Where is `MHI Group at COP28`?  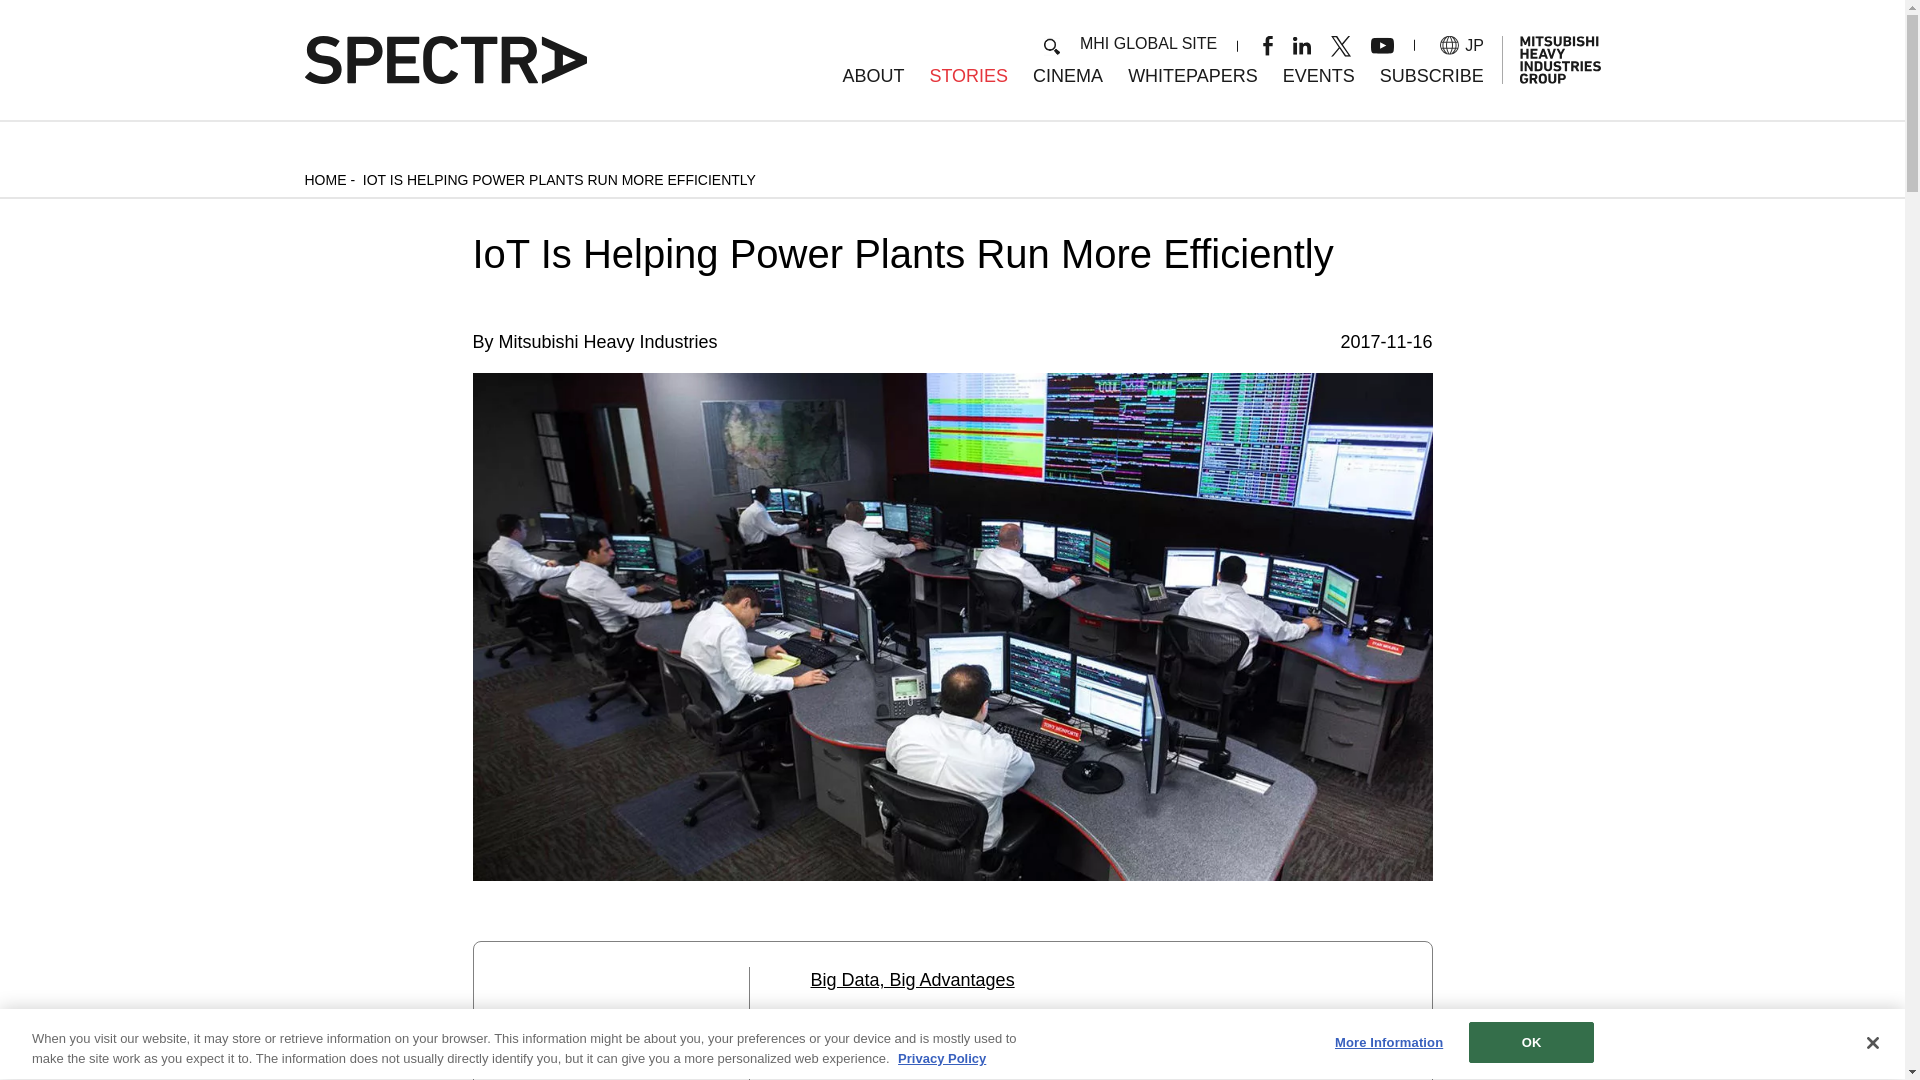
MHI Group at COP28 is located at coordinates (1318, 76).